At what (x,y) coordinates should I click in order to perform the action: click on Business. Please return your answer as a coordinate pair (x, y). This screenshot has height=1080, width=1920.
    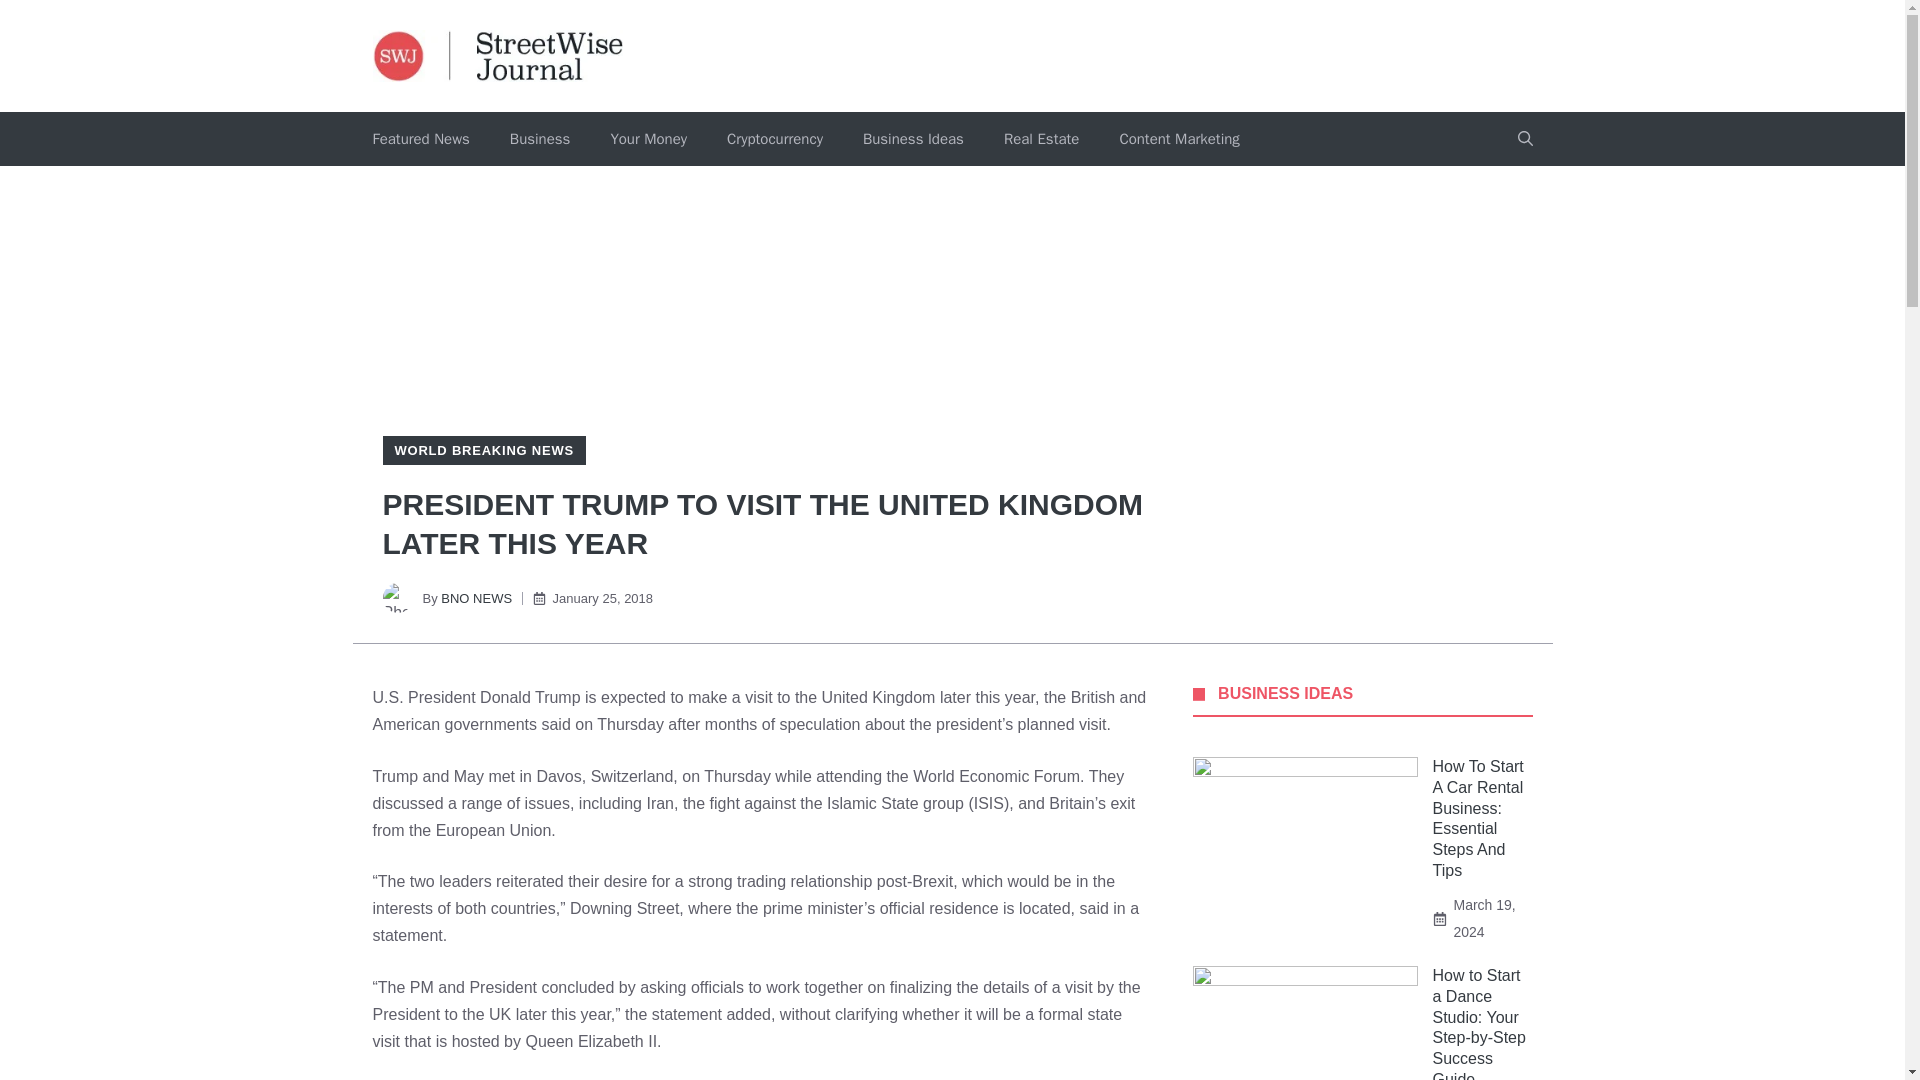
    Looking at the image, I should click on (540, 139).